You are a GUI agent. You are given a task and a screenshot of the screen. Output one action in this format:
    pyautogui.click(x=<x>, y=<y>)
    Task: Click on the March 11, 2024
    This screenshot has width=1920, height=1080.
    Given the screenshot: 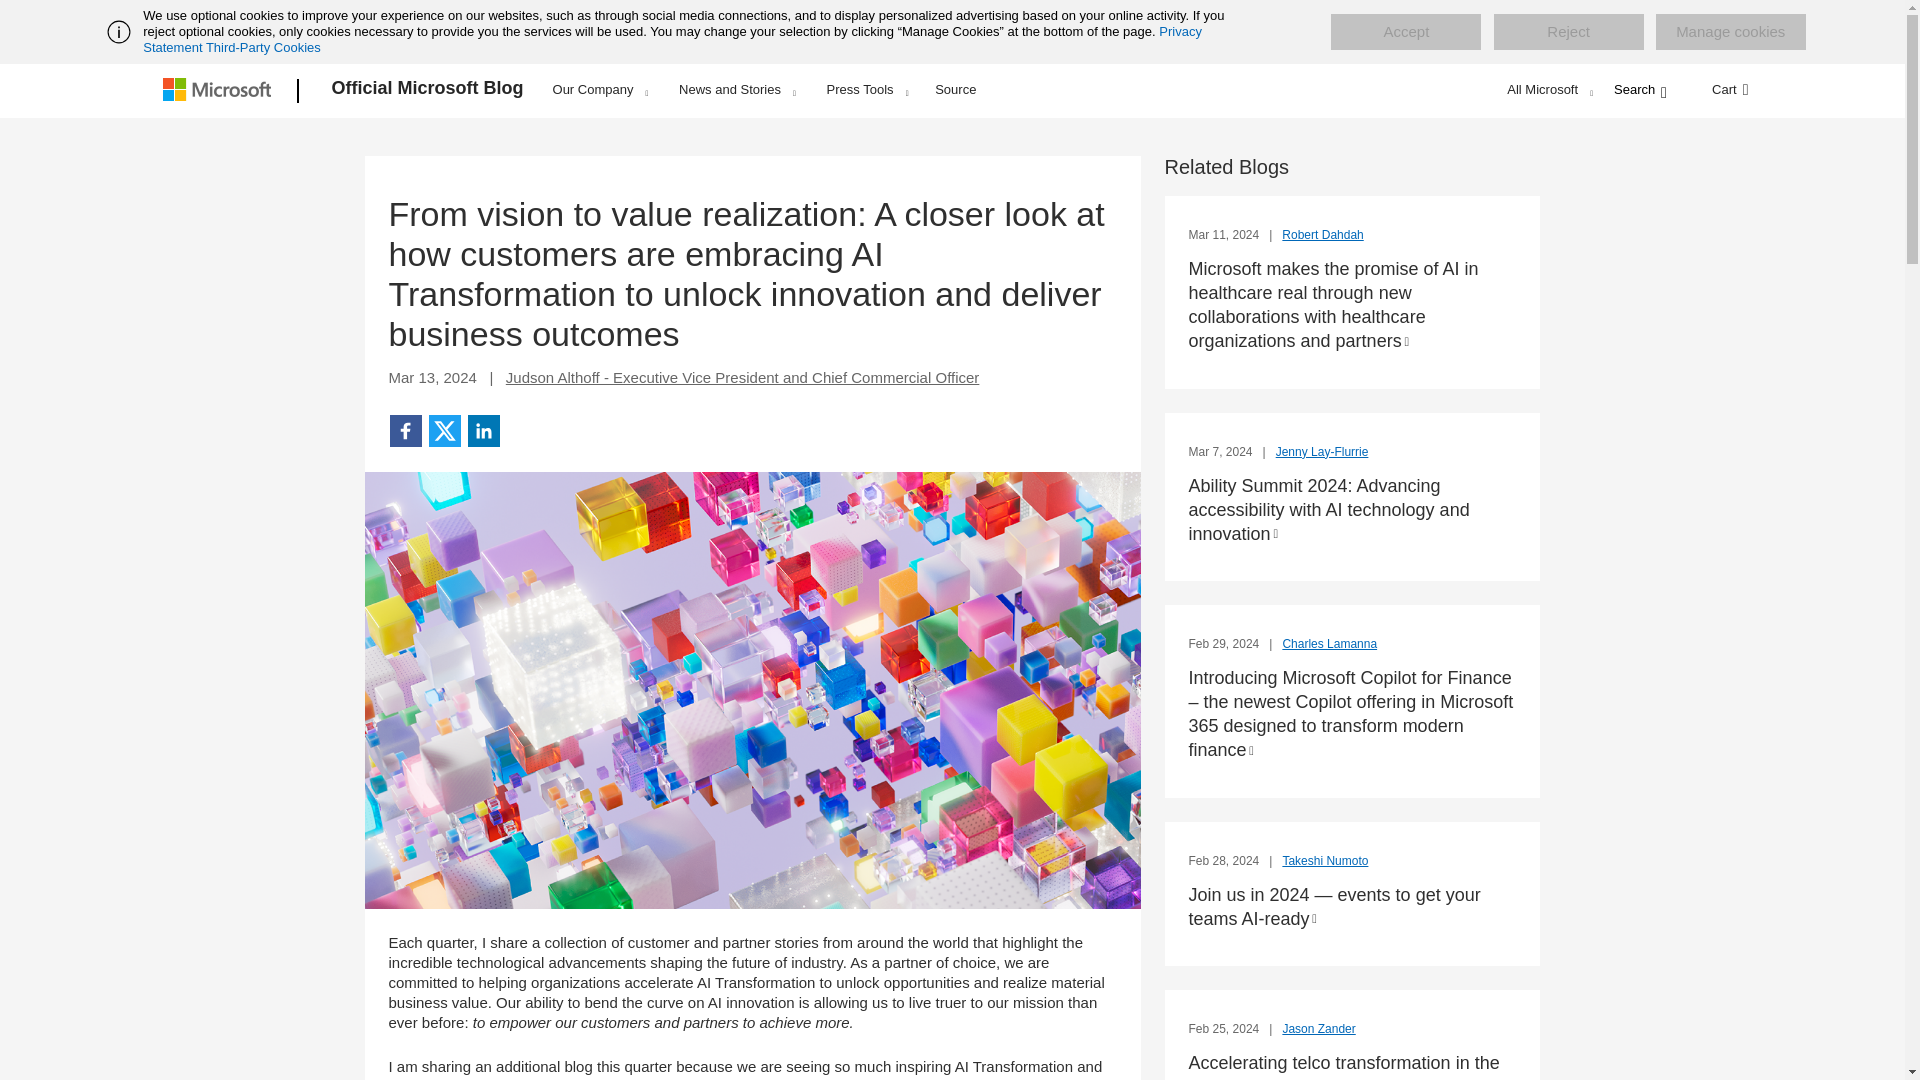 What is the action you would take?
    pyautogui.click(x=1224, y=234)
    